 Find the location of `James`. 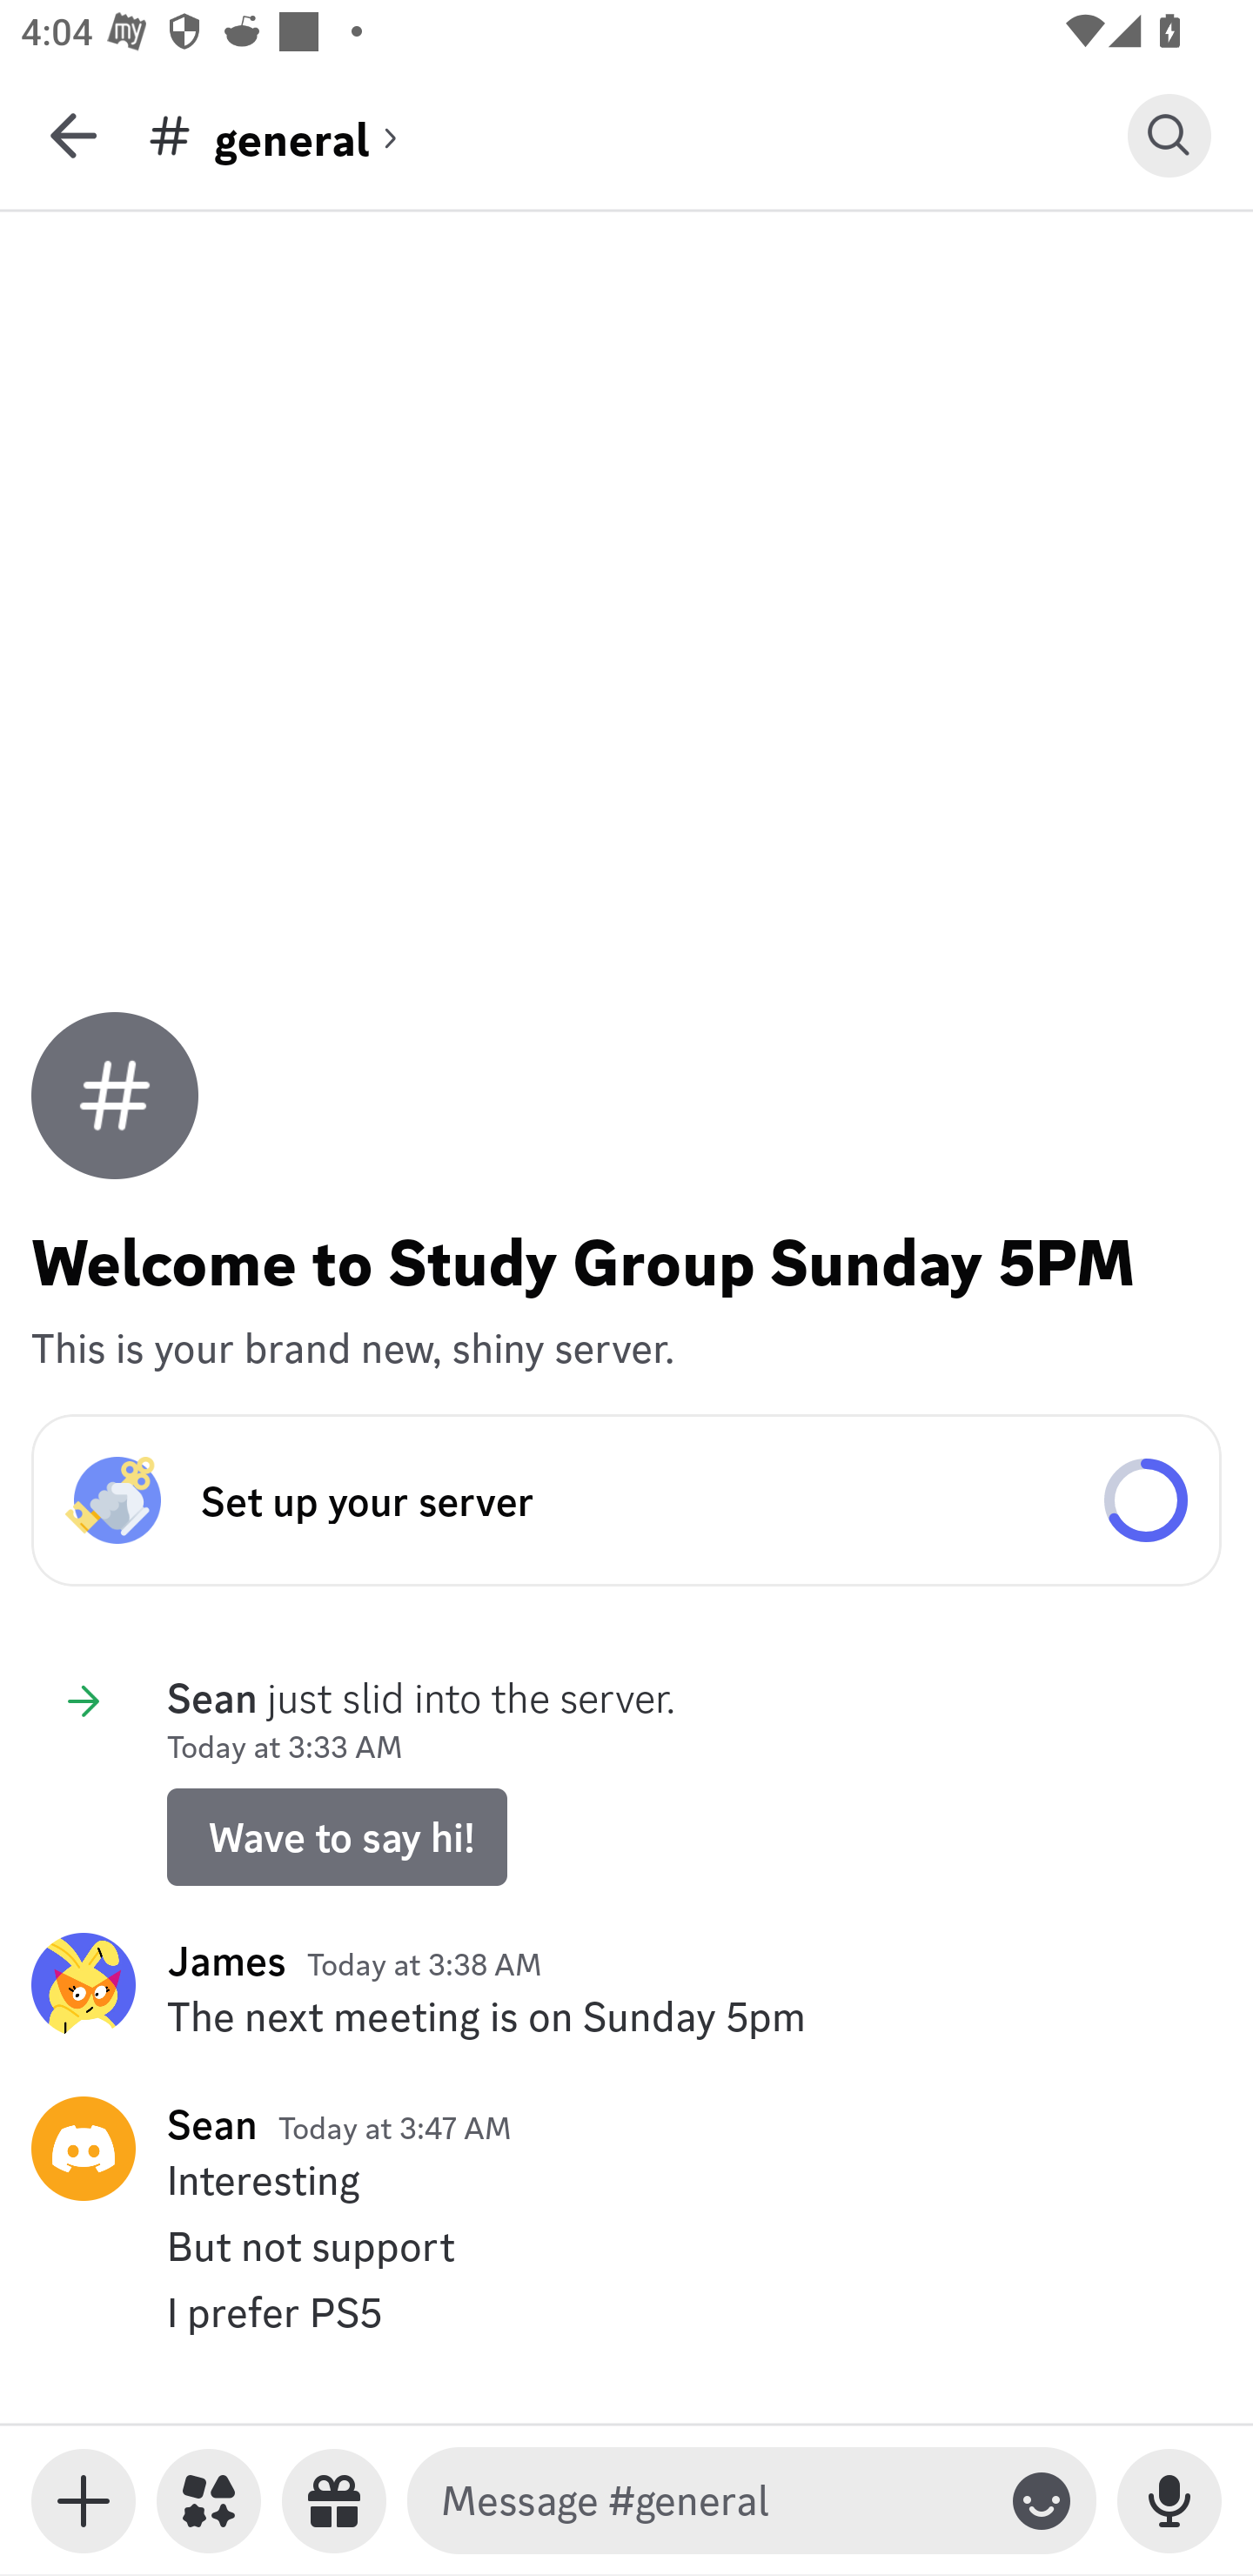

James is located at coordinates (226, 1960).